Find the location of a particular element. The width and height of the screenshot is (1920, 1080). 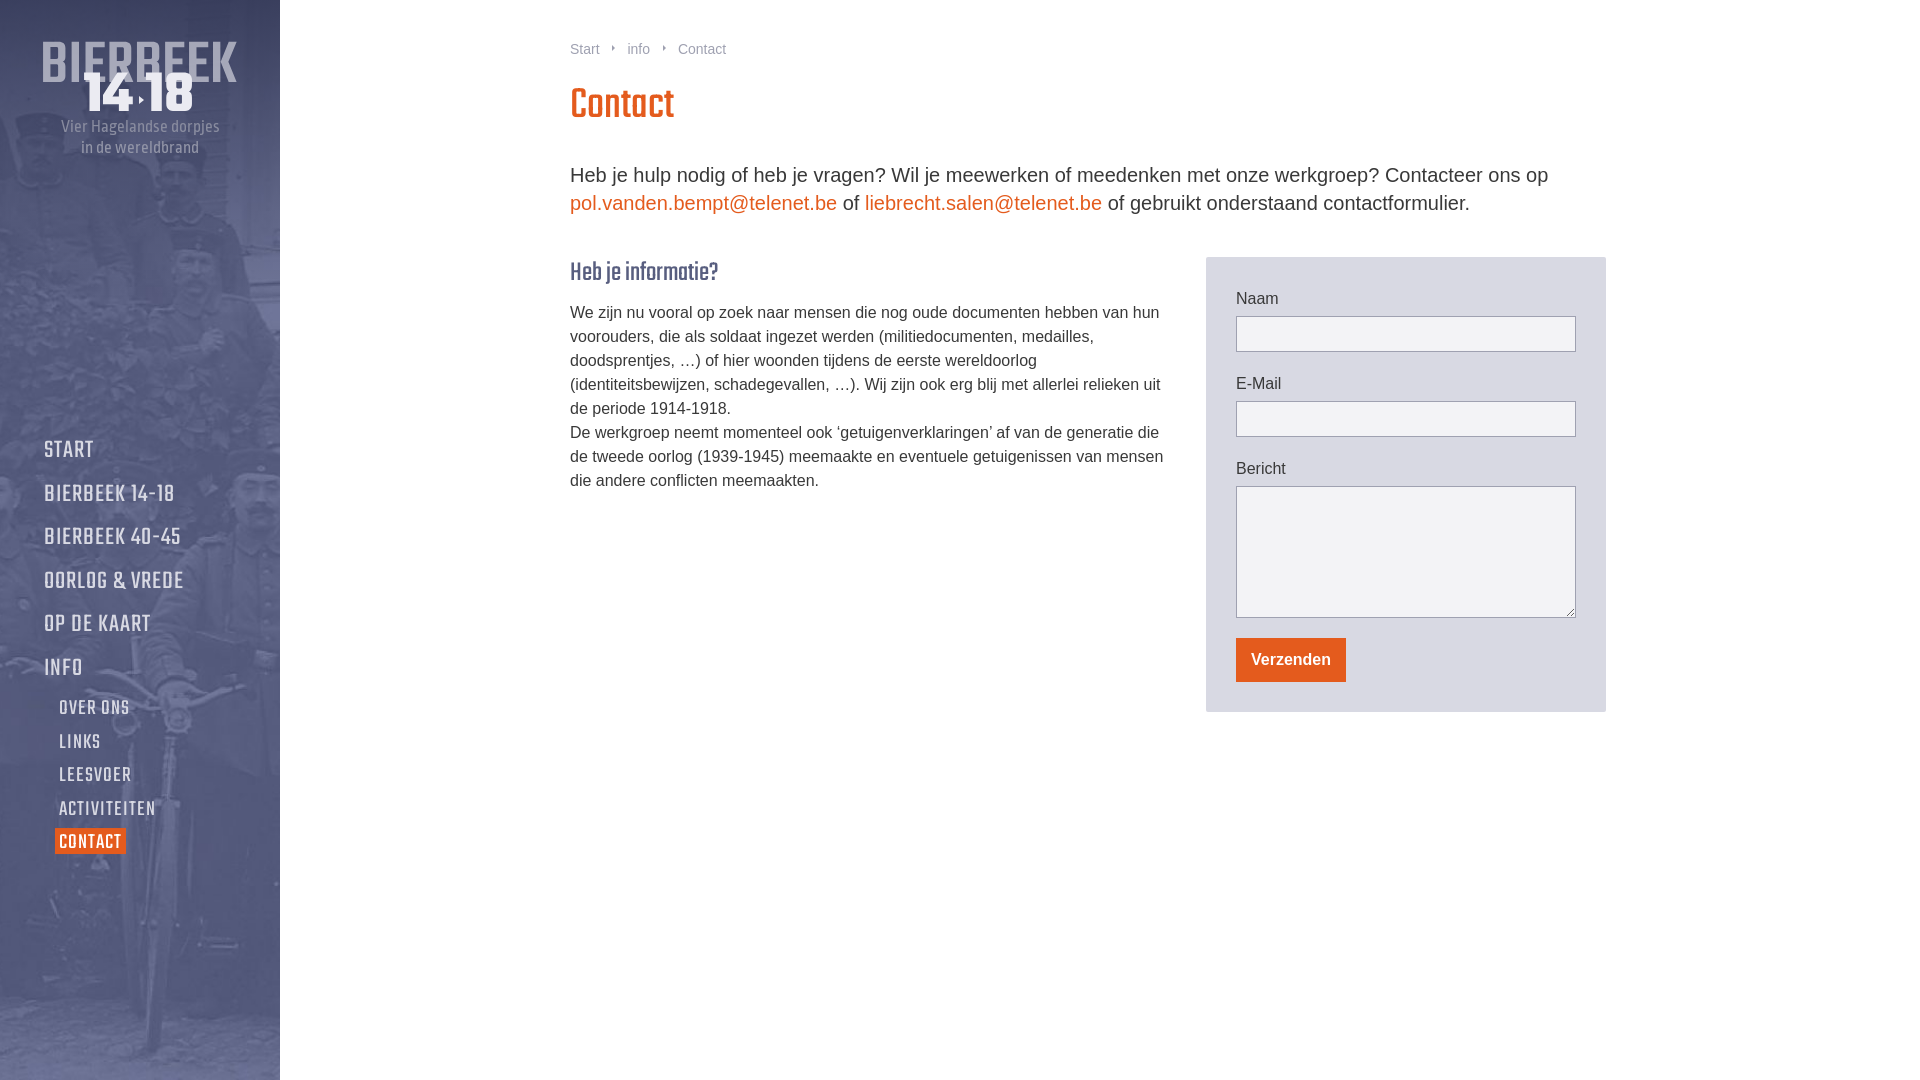

OORLOG & VREDE is located at coordinates (114, 582).